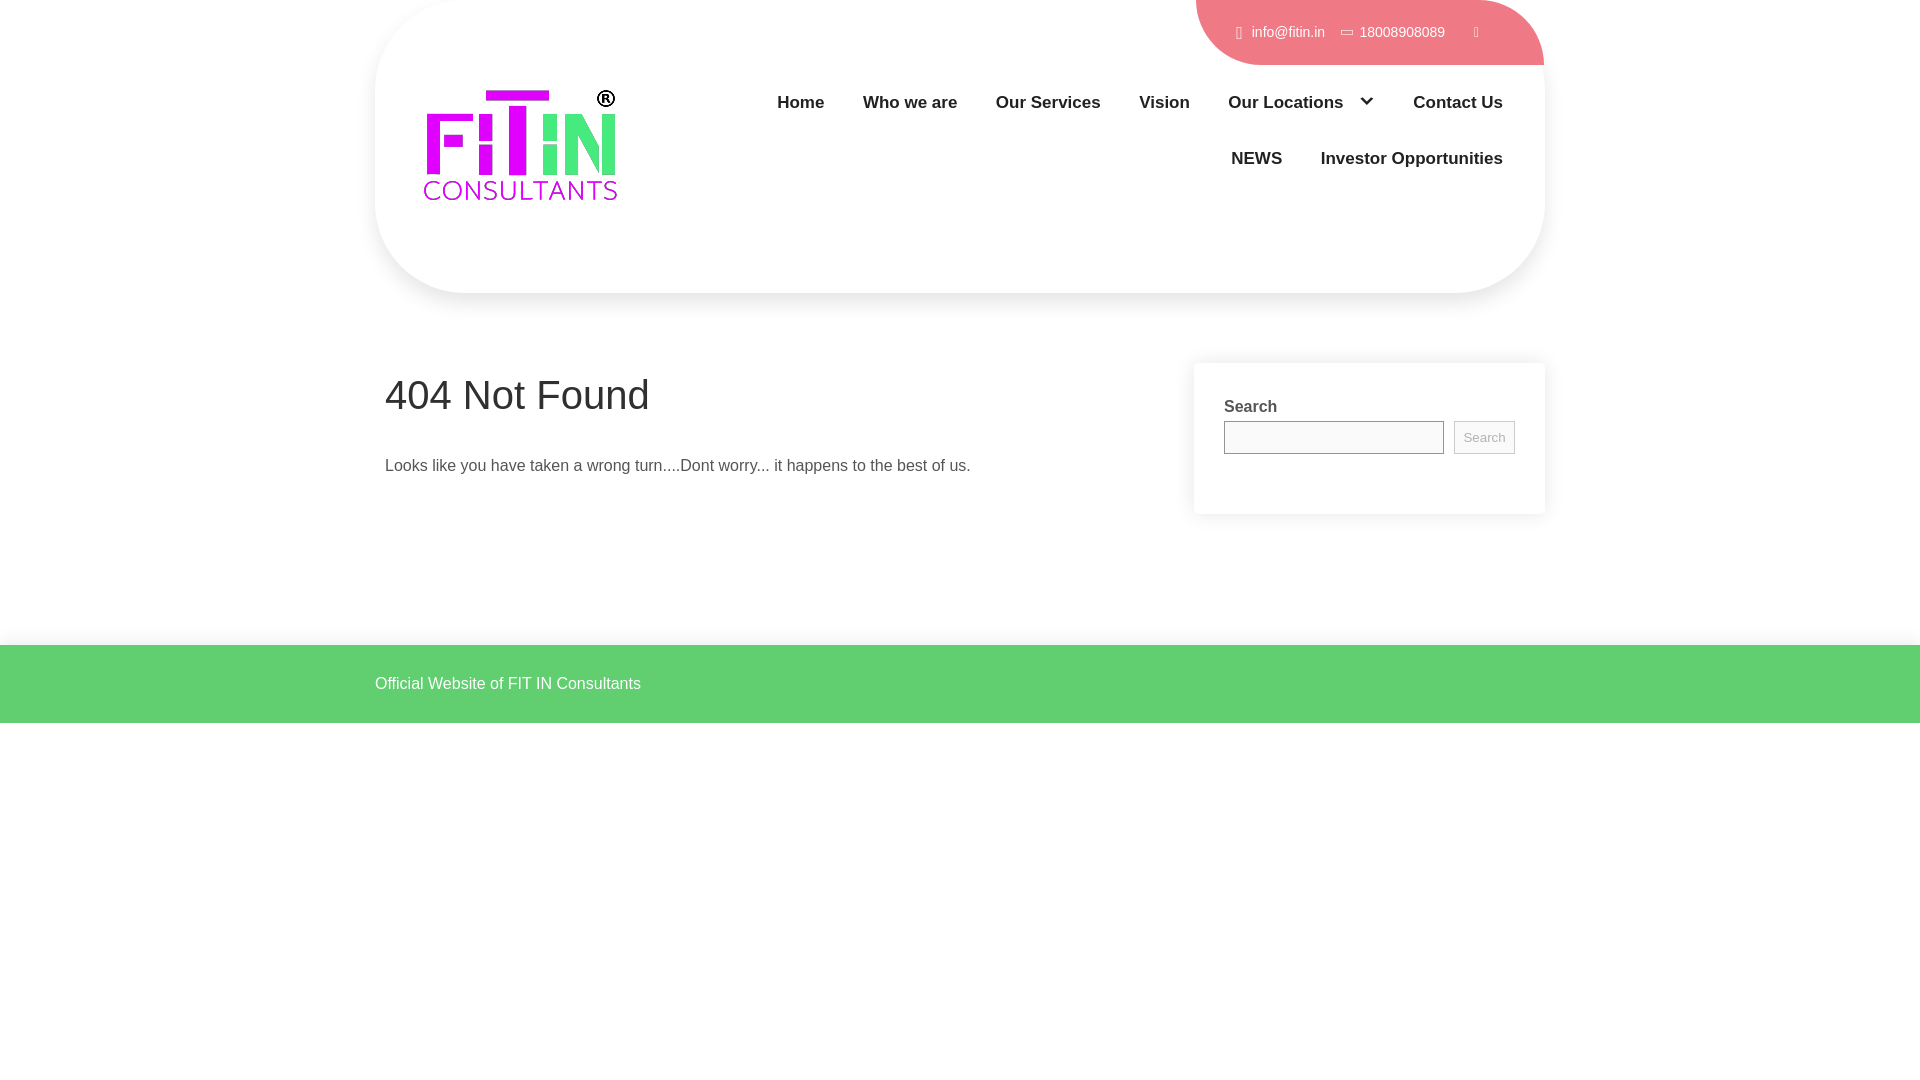 This screenshot has width=1920, height=1080. I want to click on NEWS, so click(1256, 158).